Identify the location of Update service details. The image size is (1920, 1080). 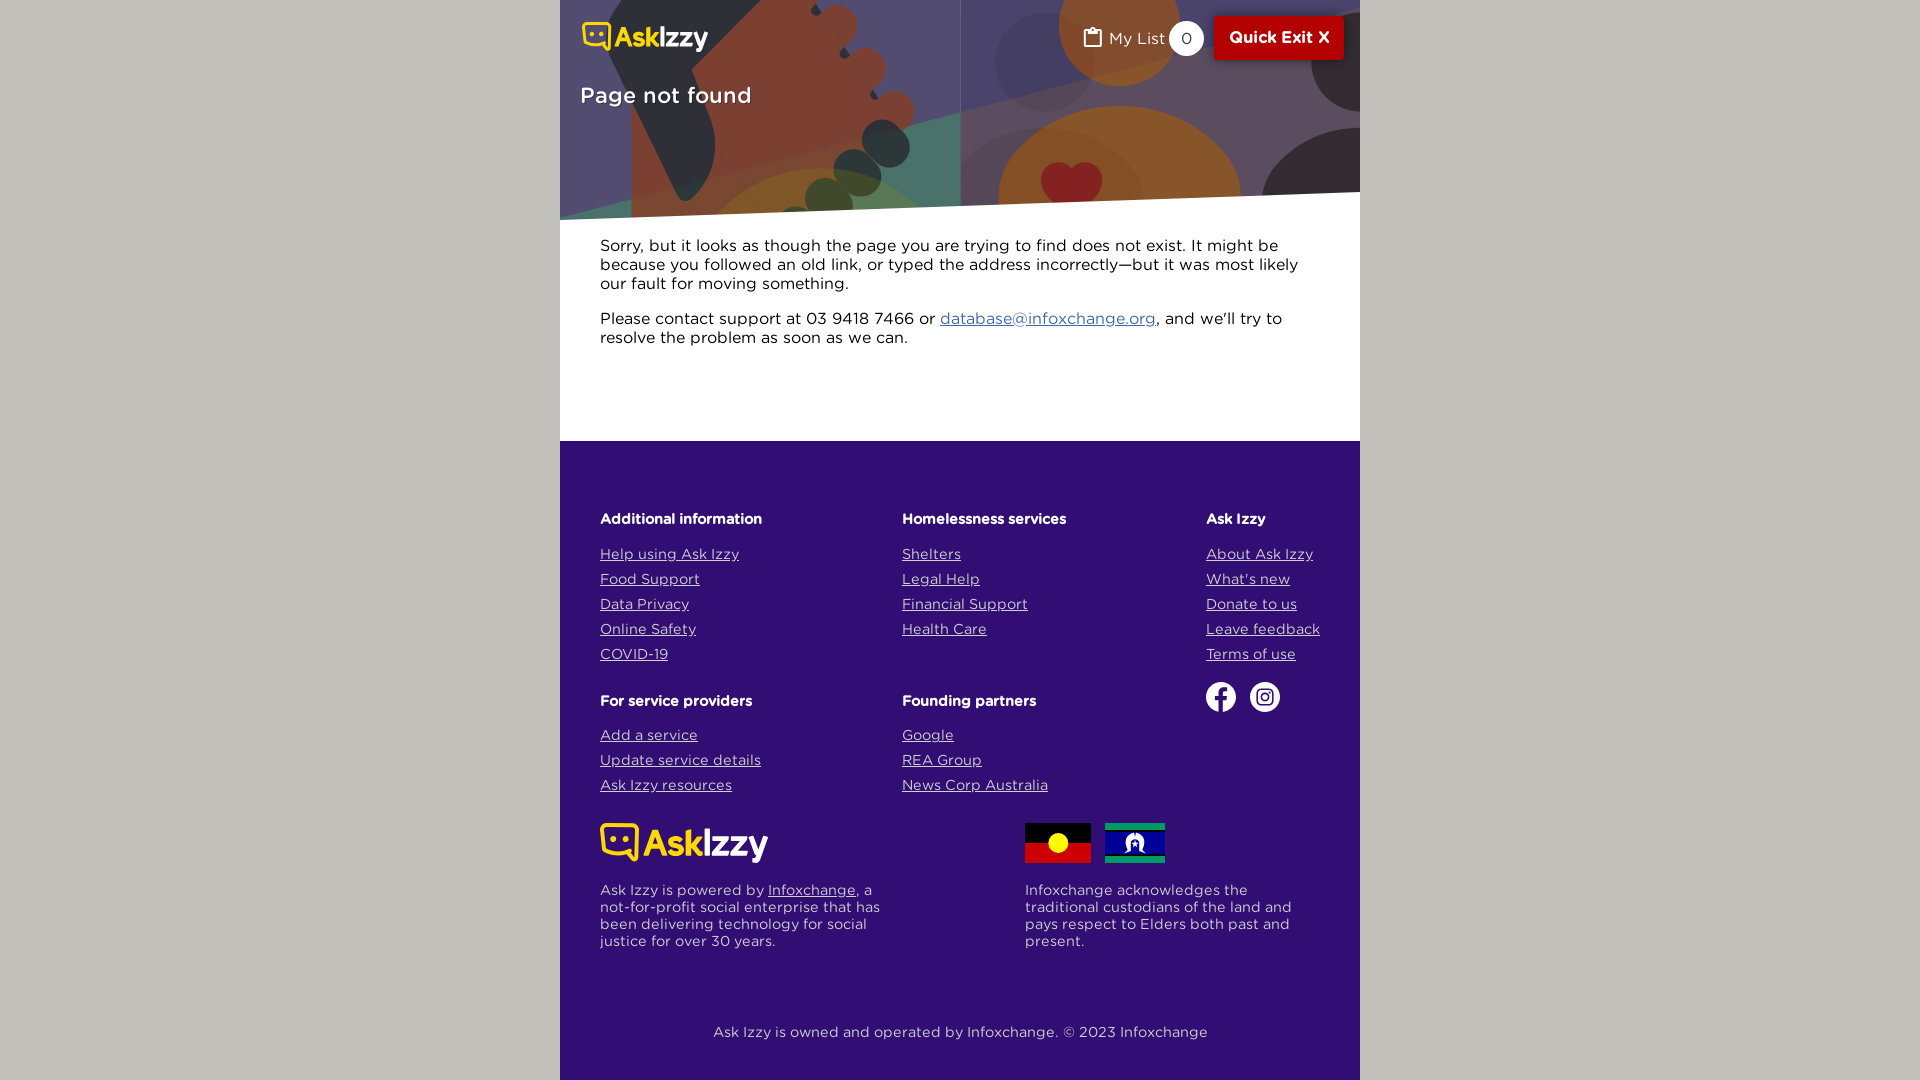
(680, 760).